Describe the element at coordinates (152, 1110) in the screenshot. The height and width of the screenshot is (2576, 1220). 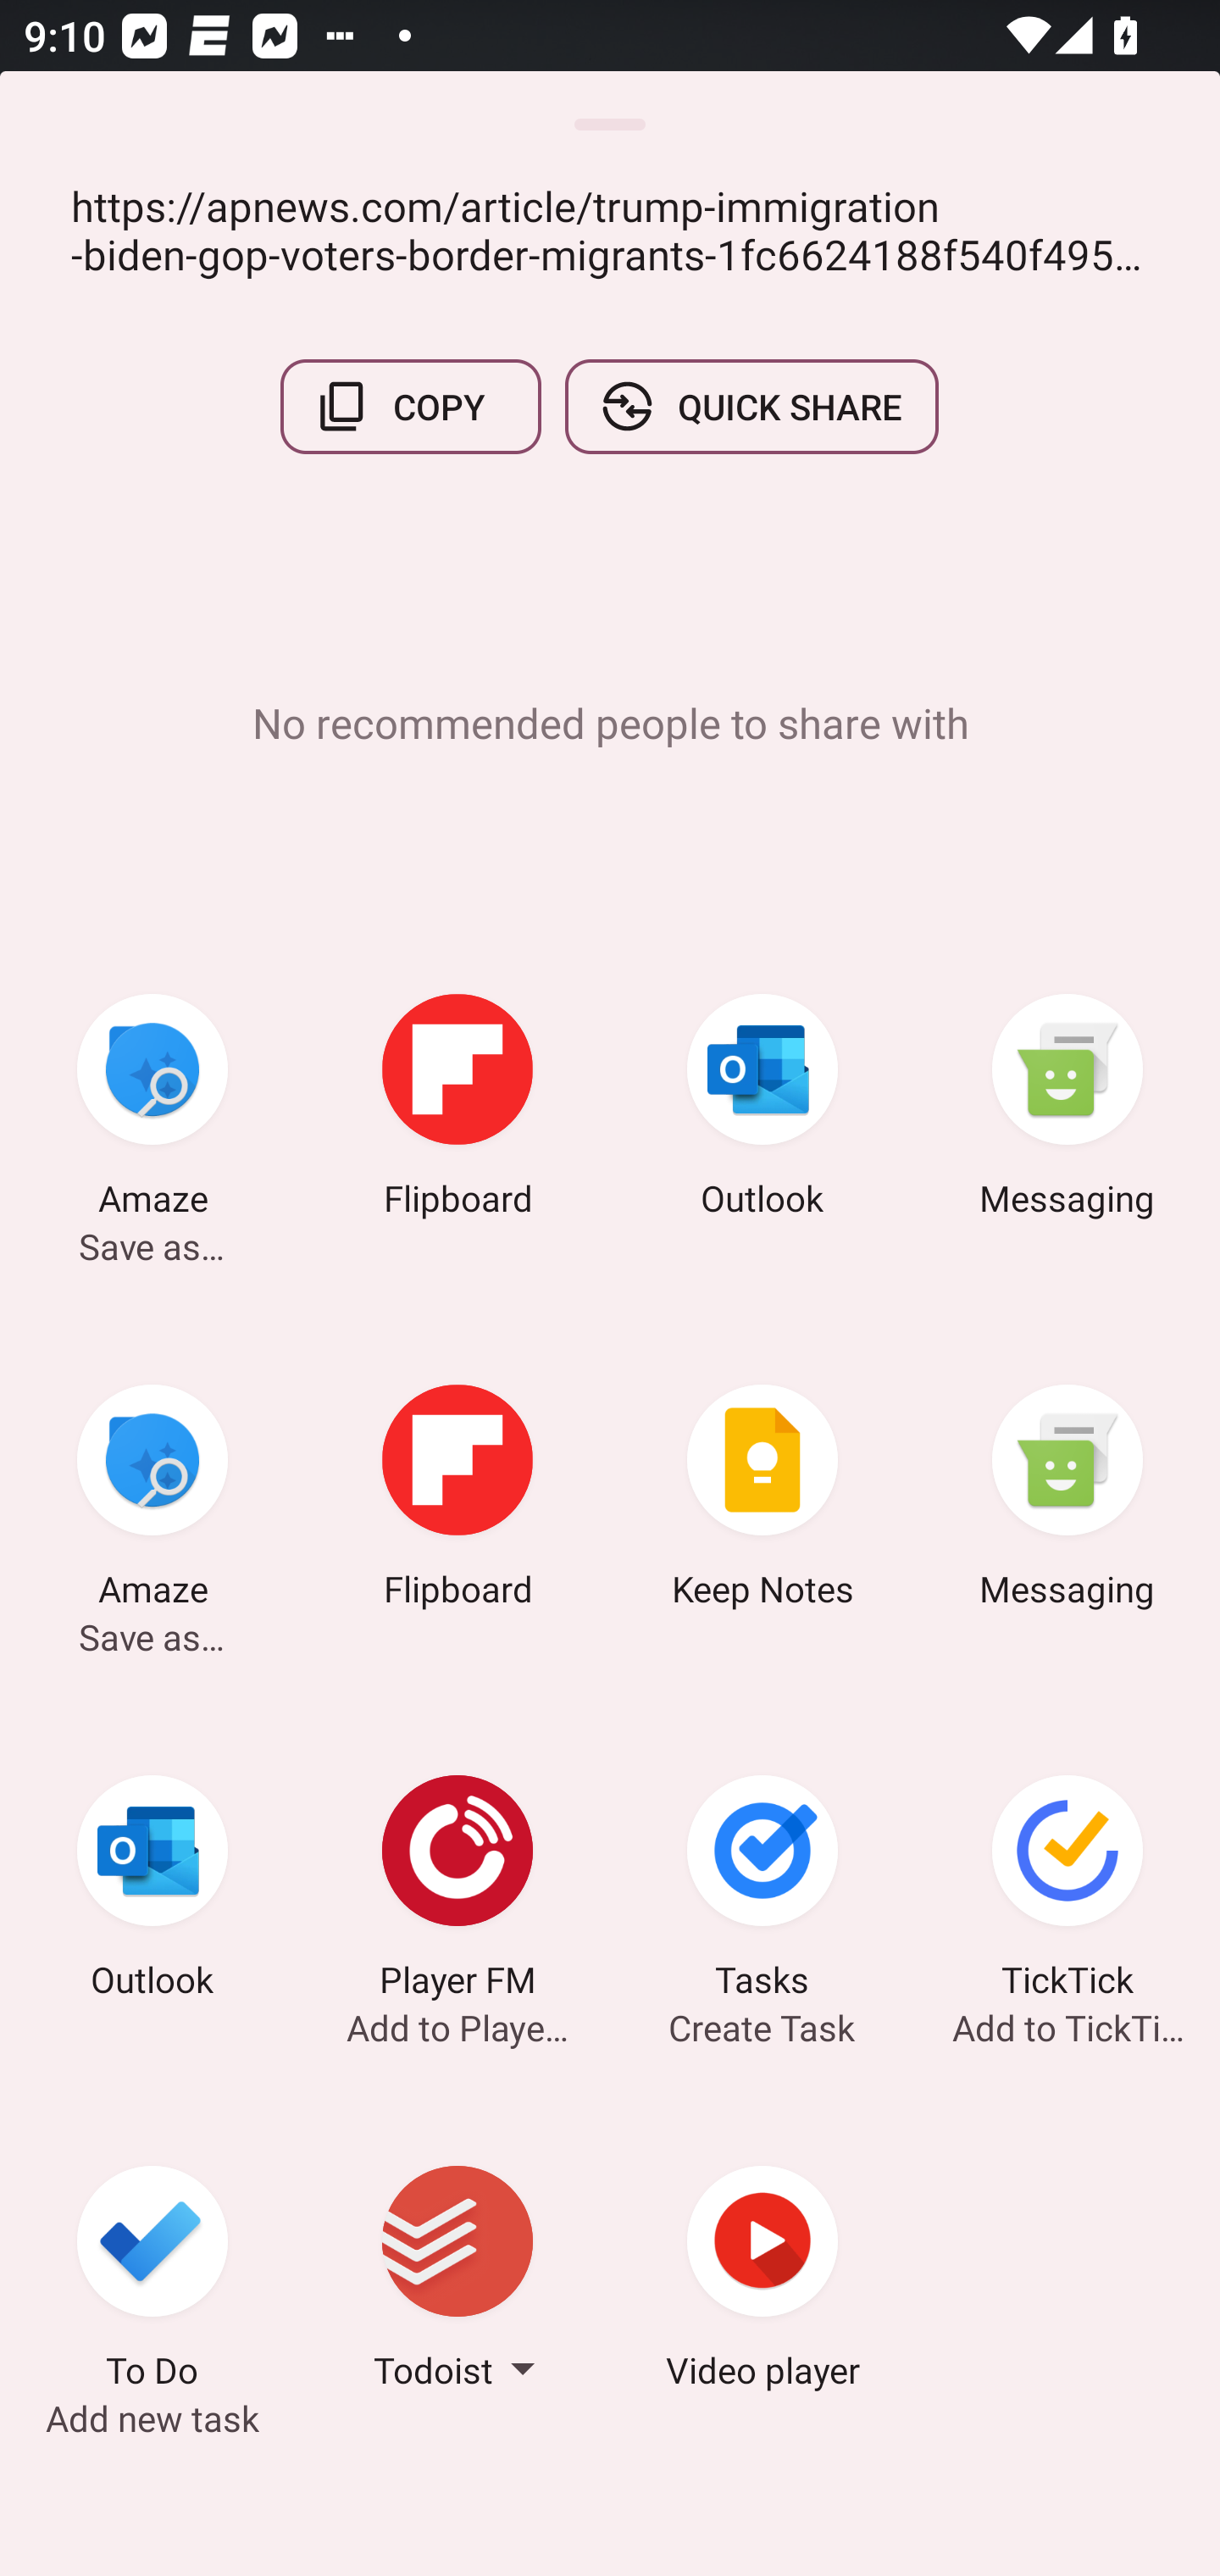
I see `Amaze Save as…` at that location.